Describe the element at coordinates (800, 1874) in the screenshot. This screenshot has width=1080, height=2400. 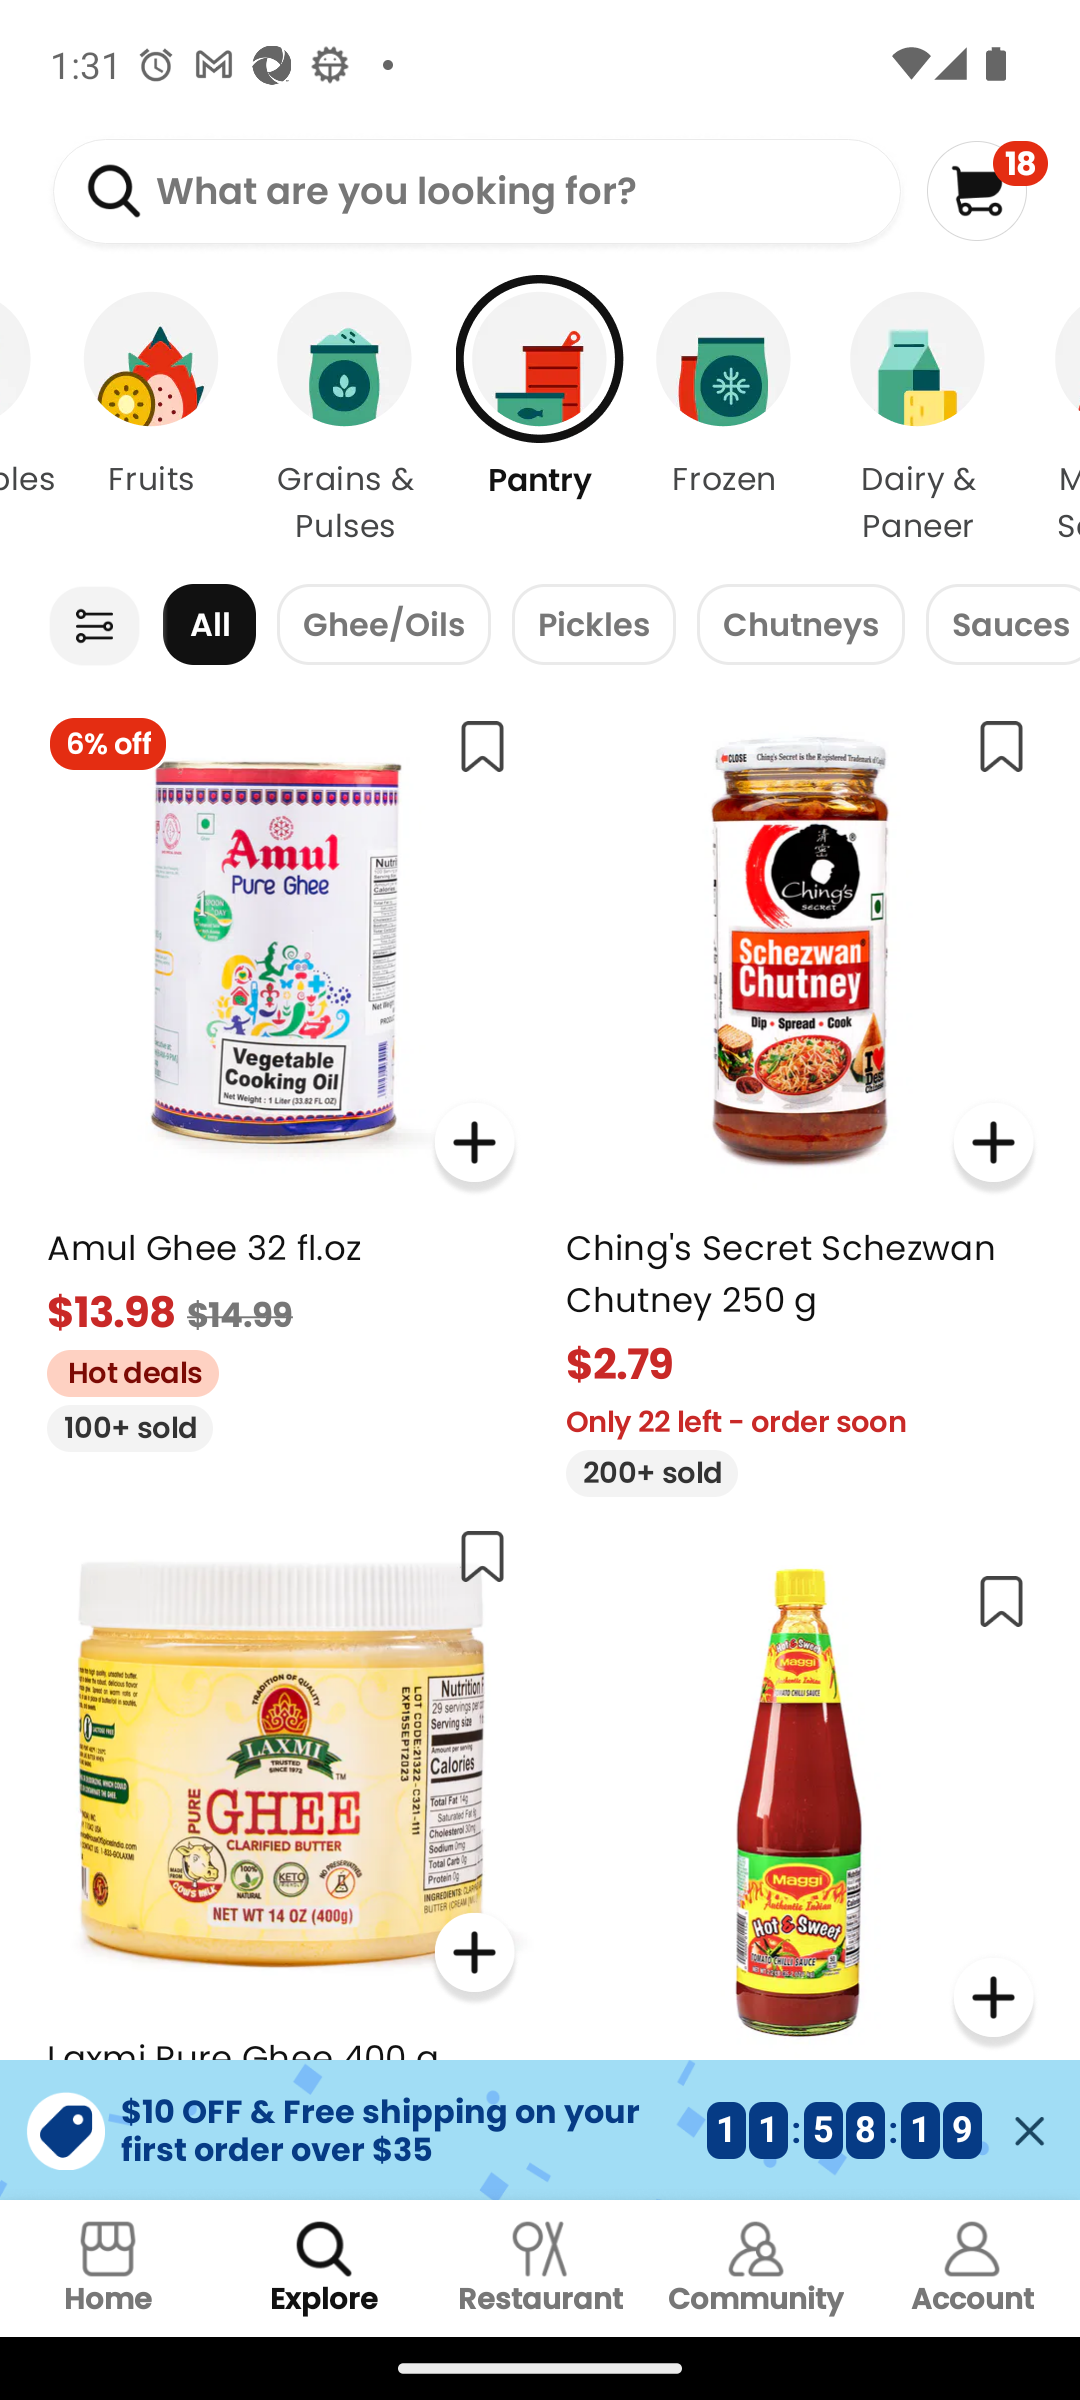
I see `Maggi Hot & Sweet Tomato Chili Sauce 1000 g $5.49` at that location.